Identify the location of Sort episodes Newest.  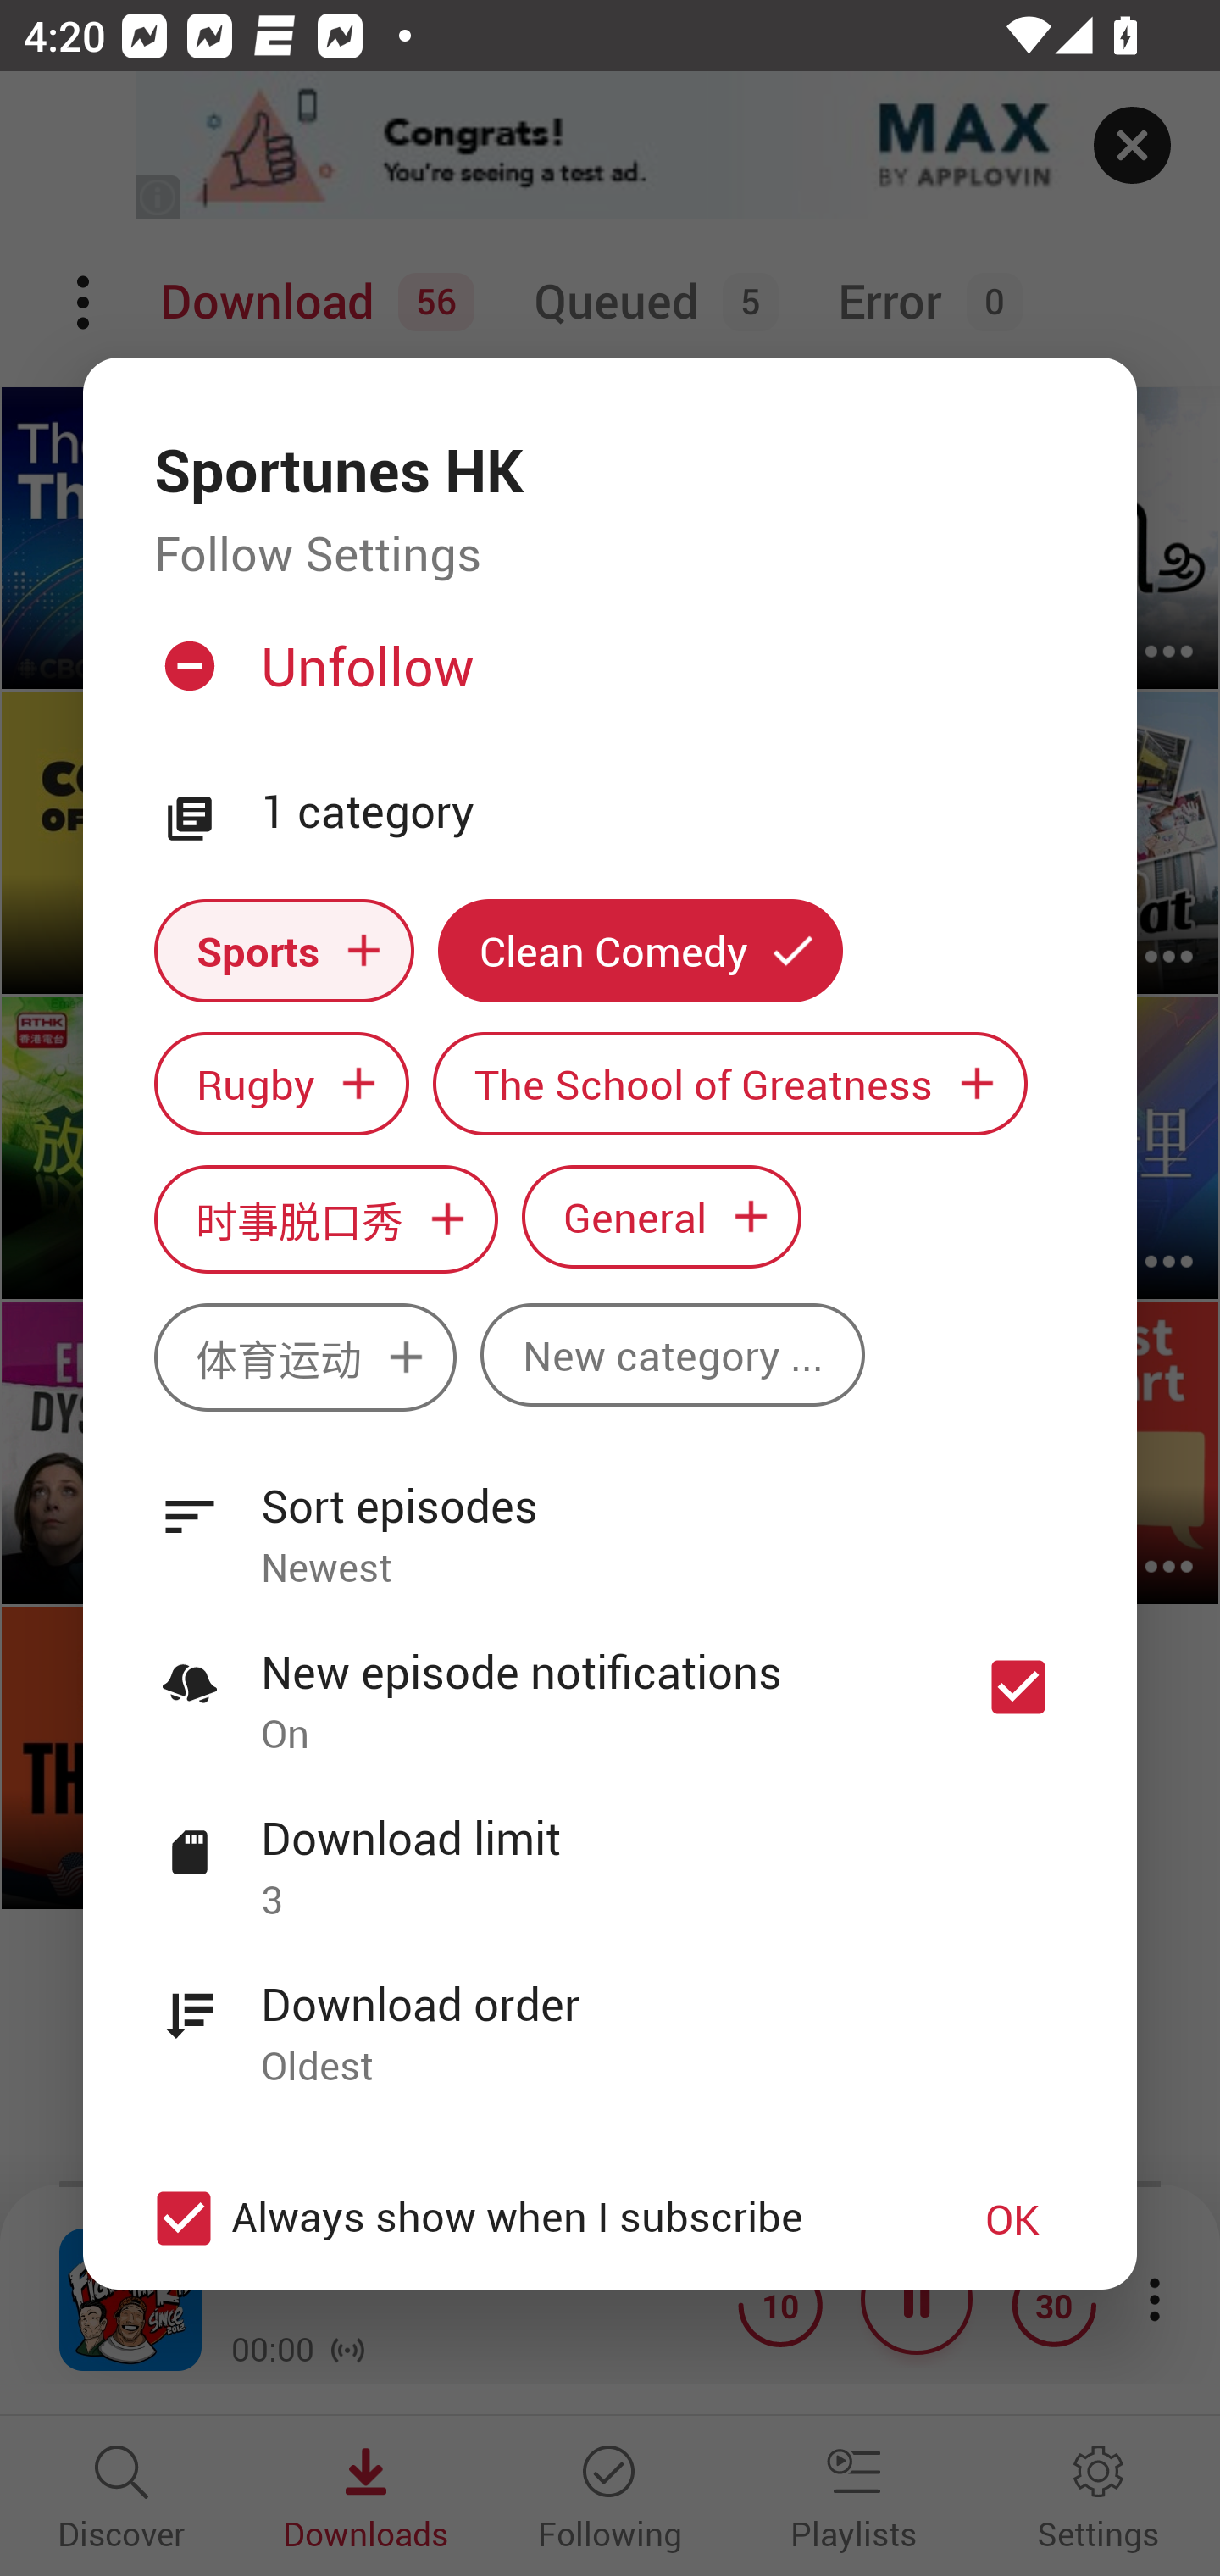
(610, 1518).